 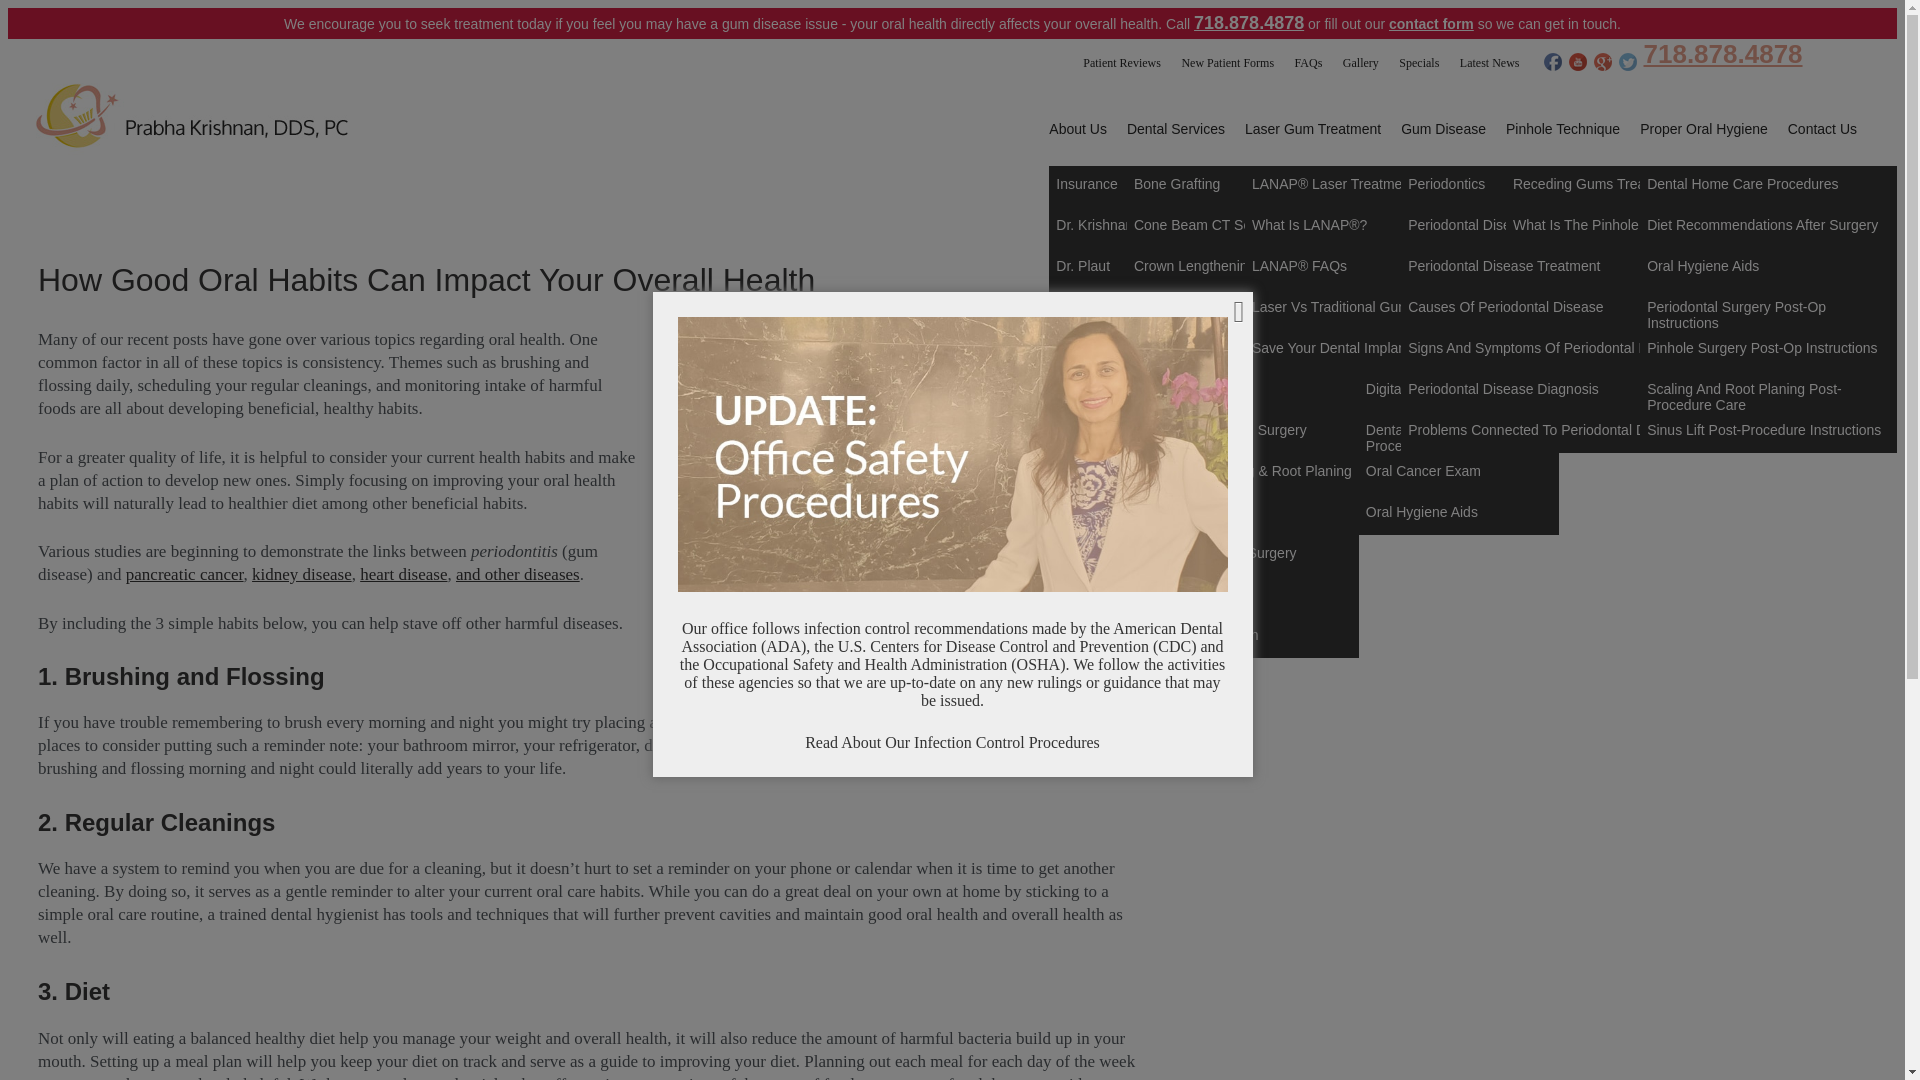 What do you see at coordinates (1459, 432) in the screenshot?
I see `Dental Home Care Procedures` at bounding box center [1459, 432].